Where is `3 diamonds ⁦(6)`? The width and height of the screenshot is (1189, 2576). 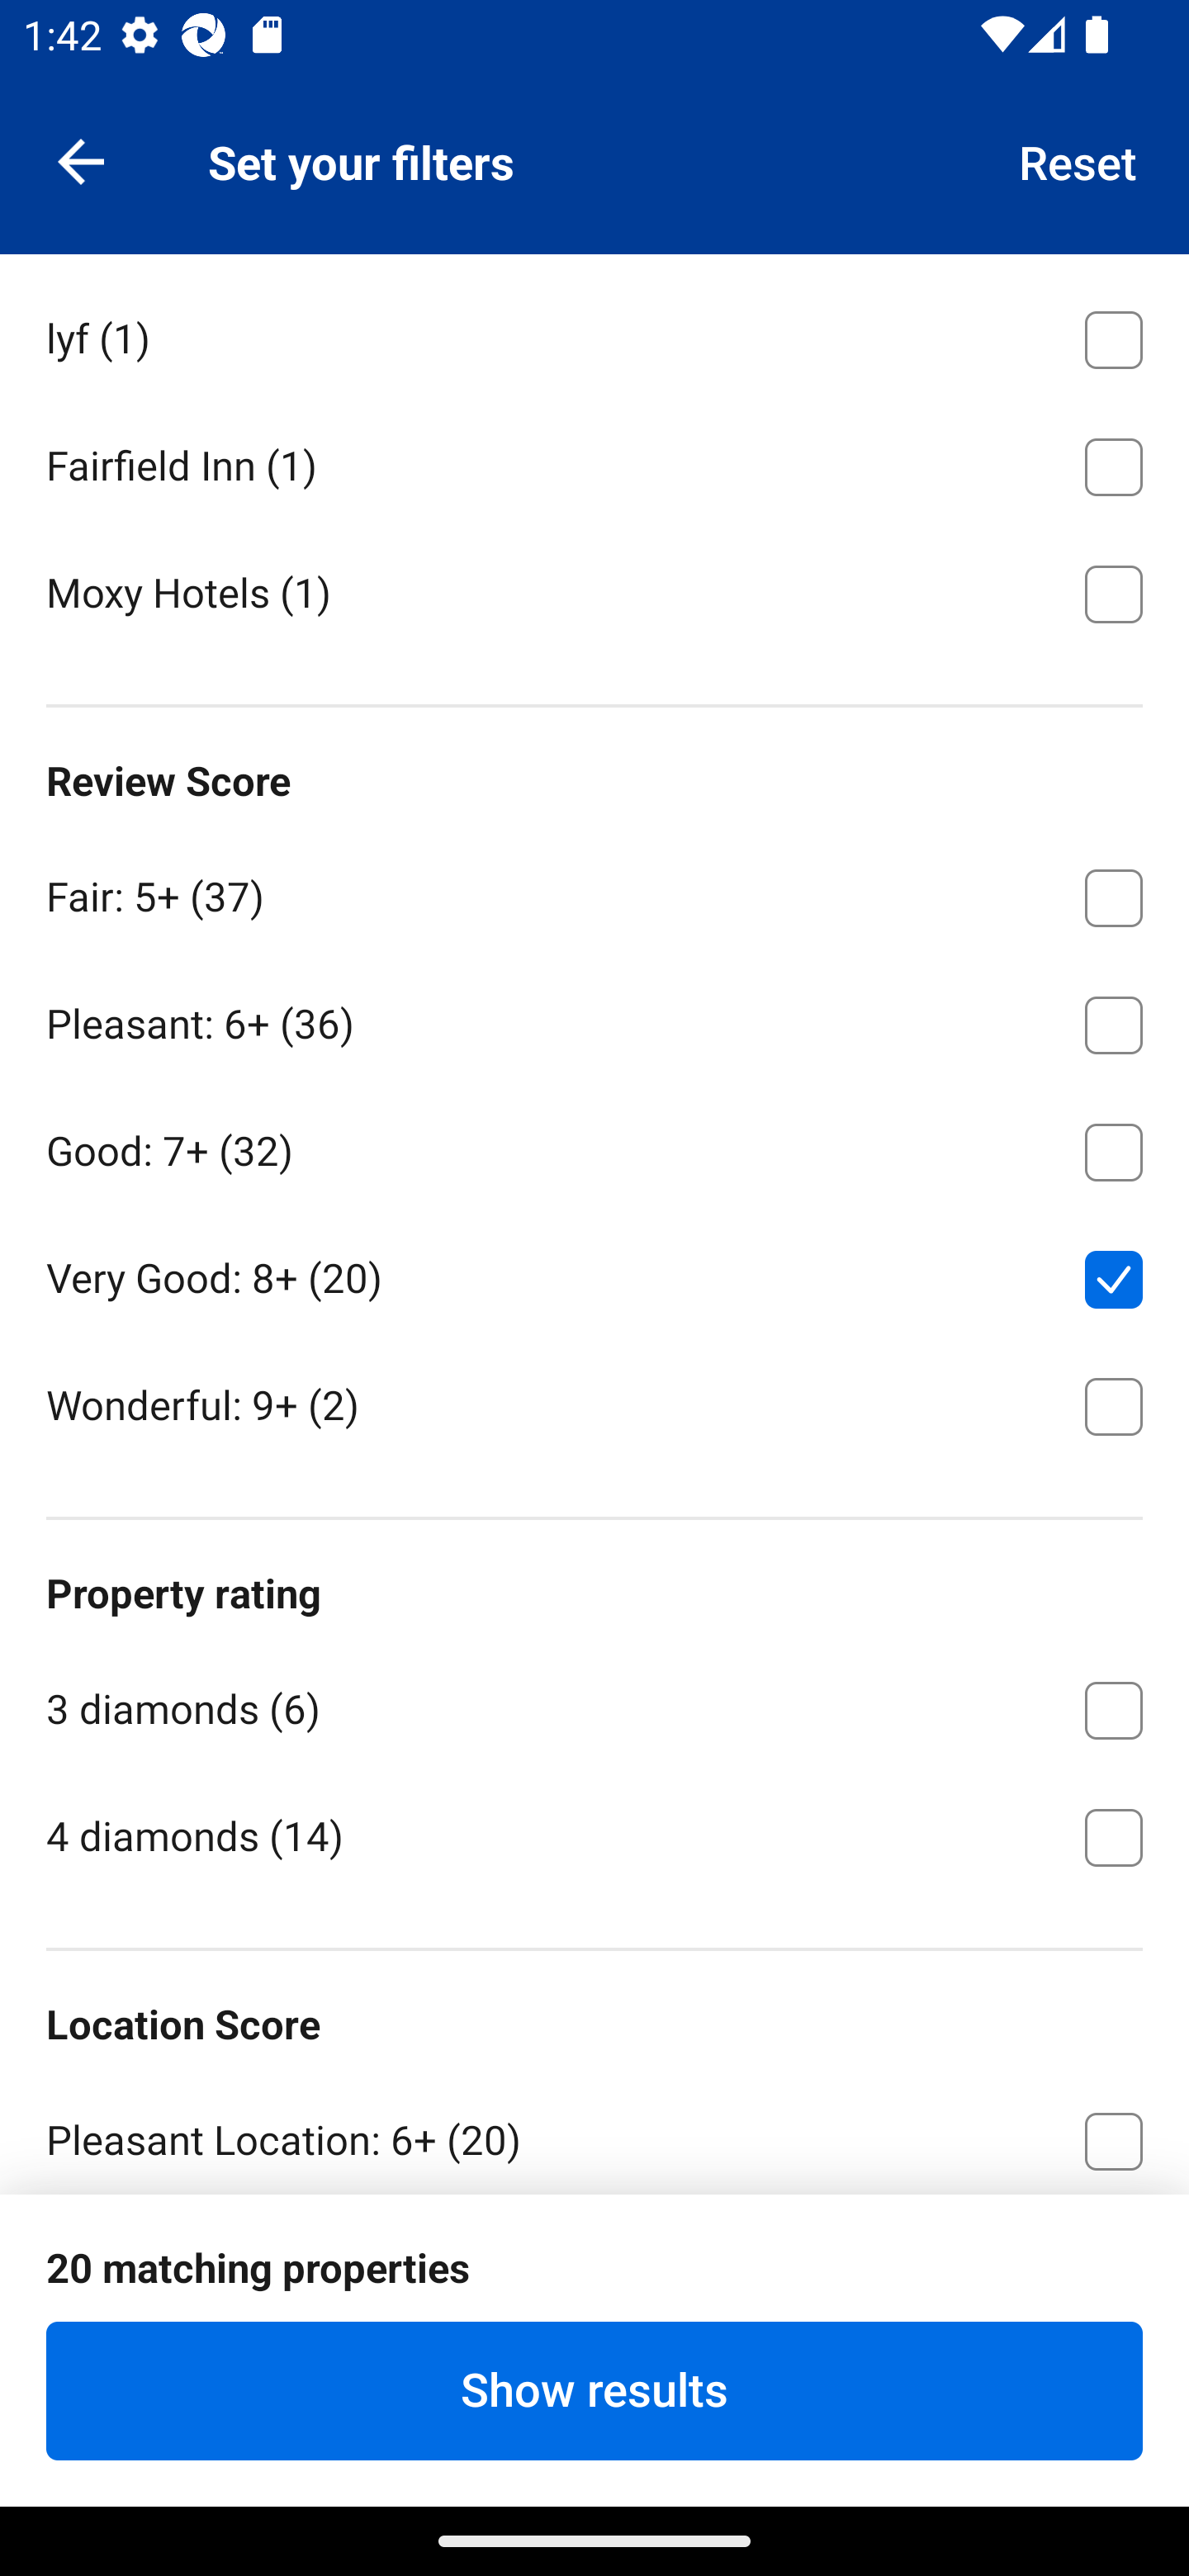
3 diamonds ⁦(6) is located at coordinates (594, 1705).